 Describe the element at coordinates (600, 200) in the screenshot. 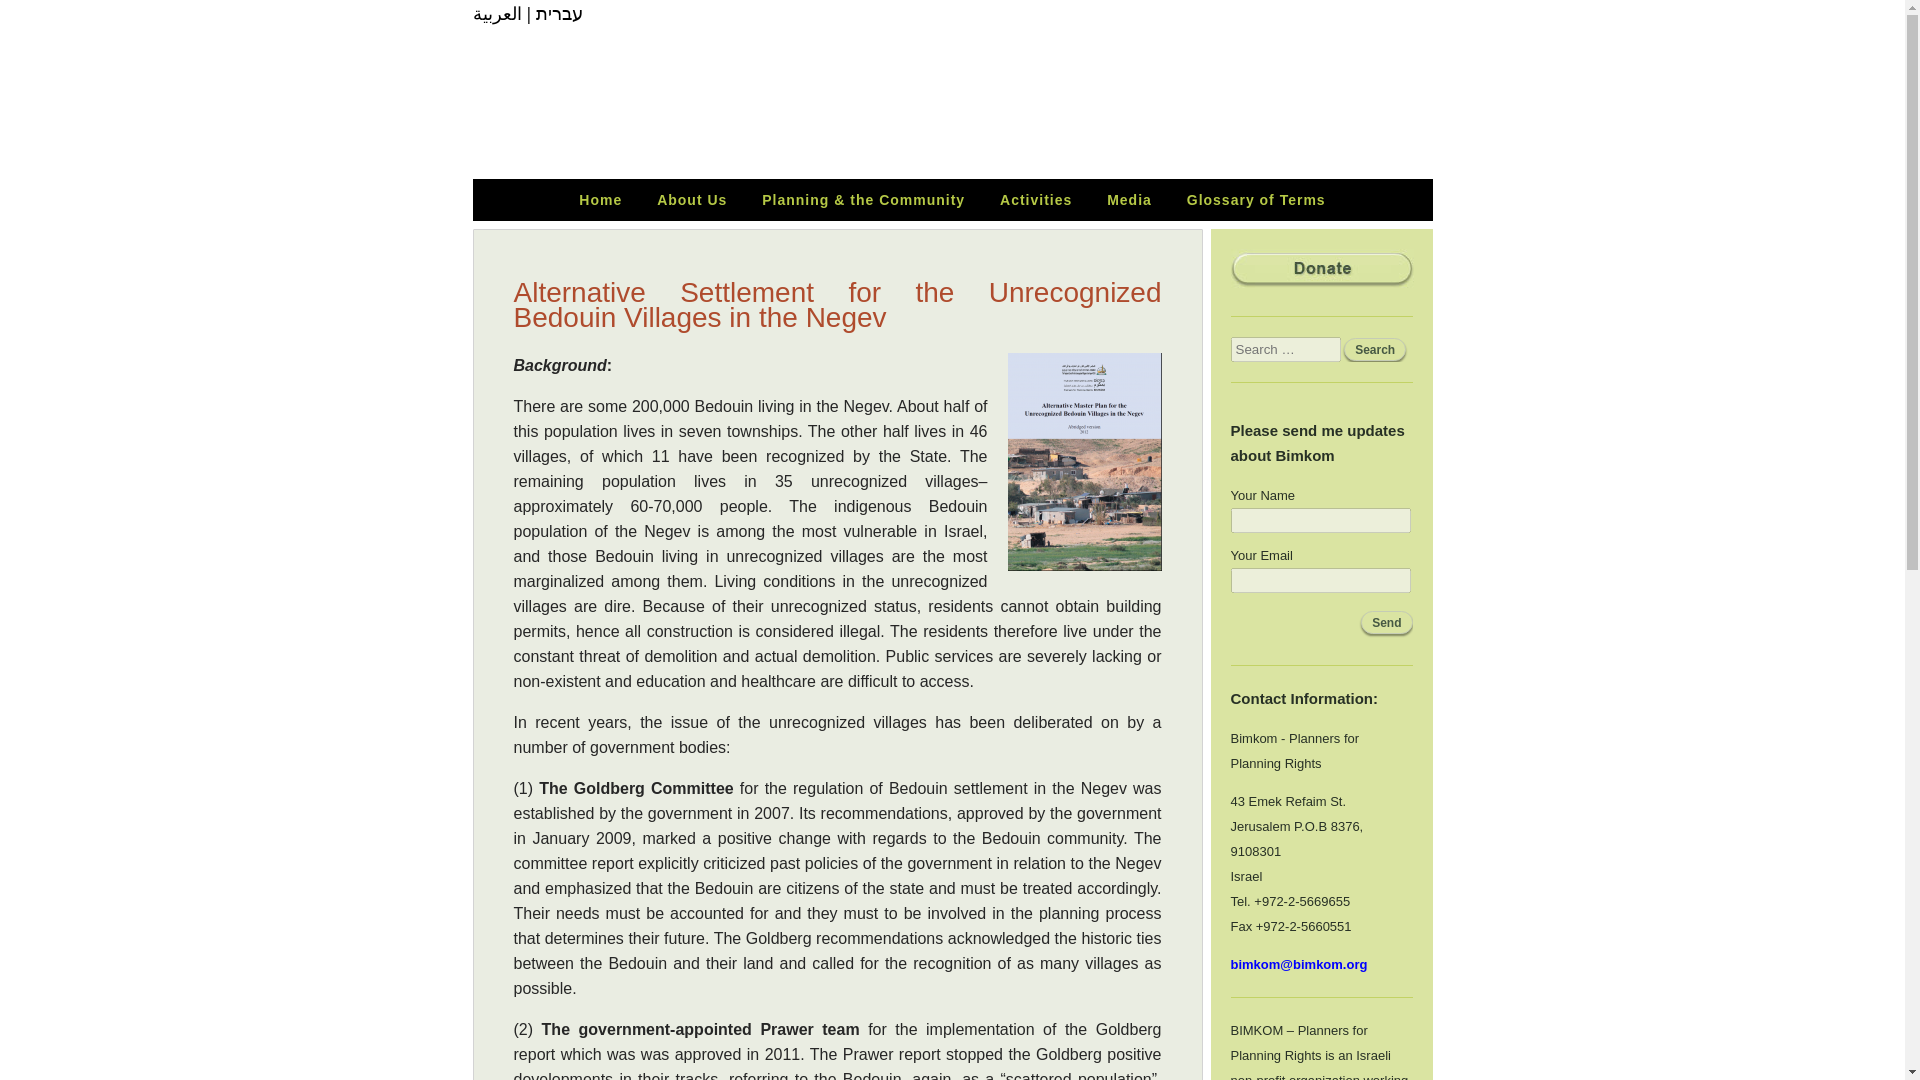

I see `Home` at that location.